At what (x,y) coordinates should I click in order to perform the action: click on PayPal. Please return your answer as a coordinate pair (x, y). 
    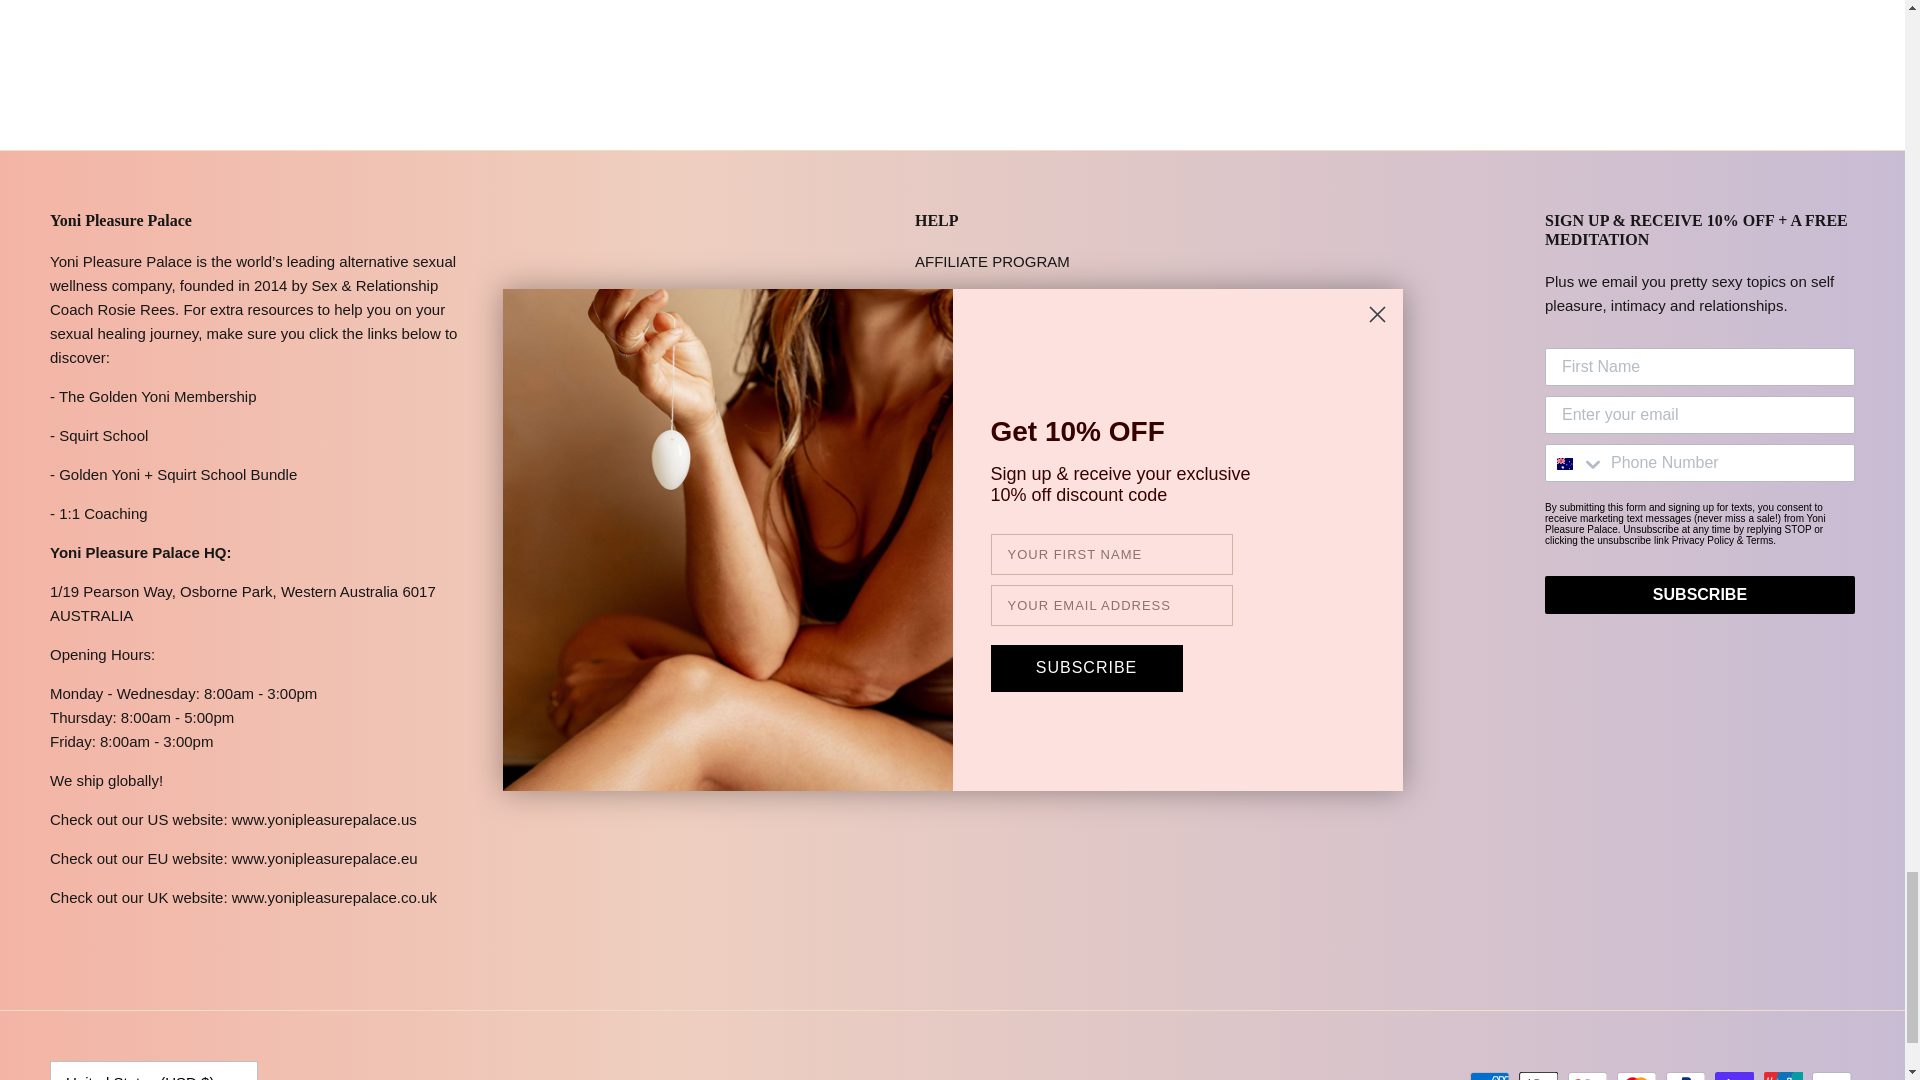
    Looking at the image, I should click on (1685, 1076).